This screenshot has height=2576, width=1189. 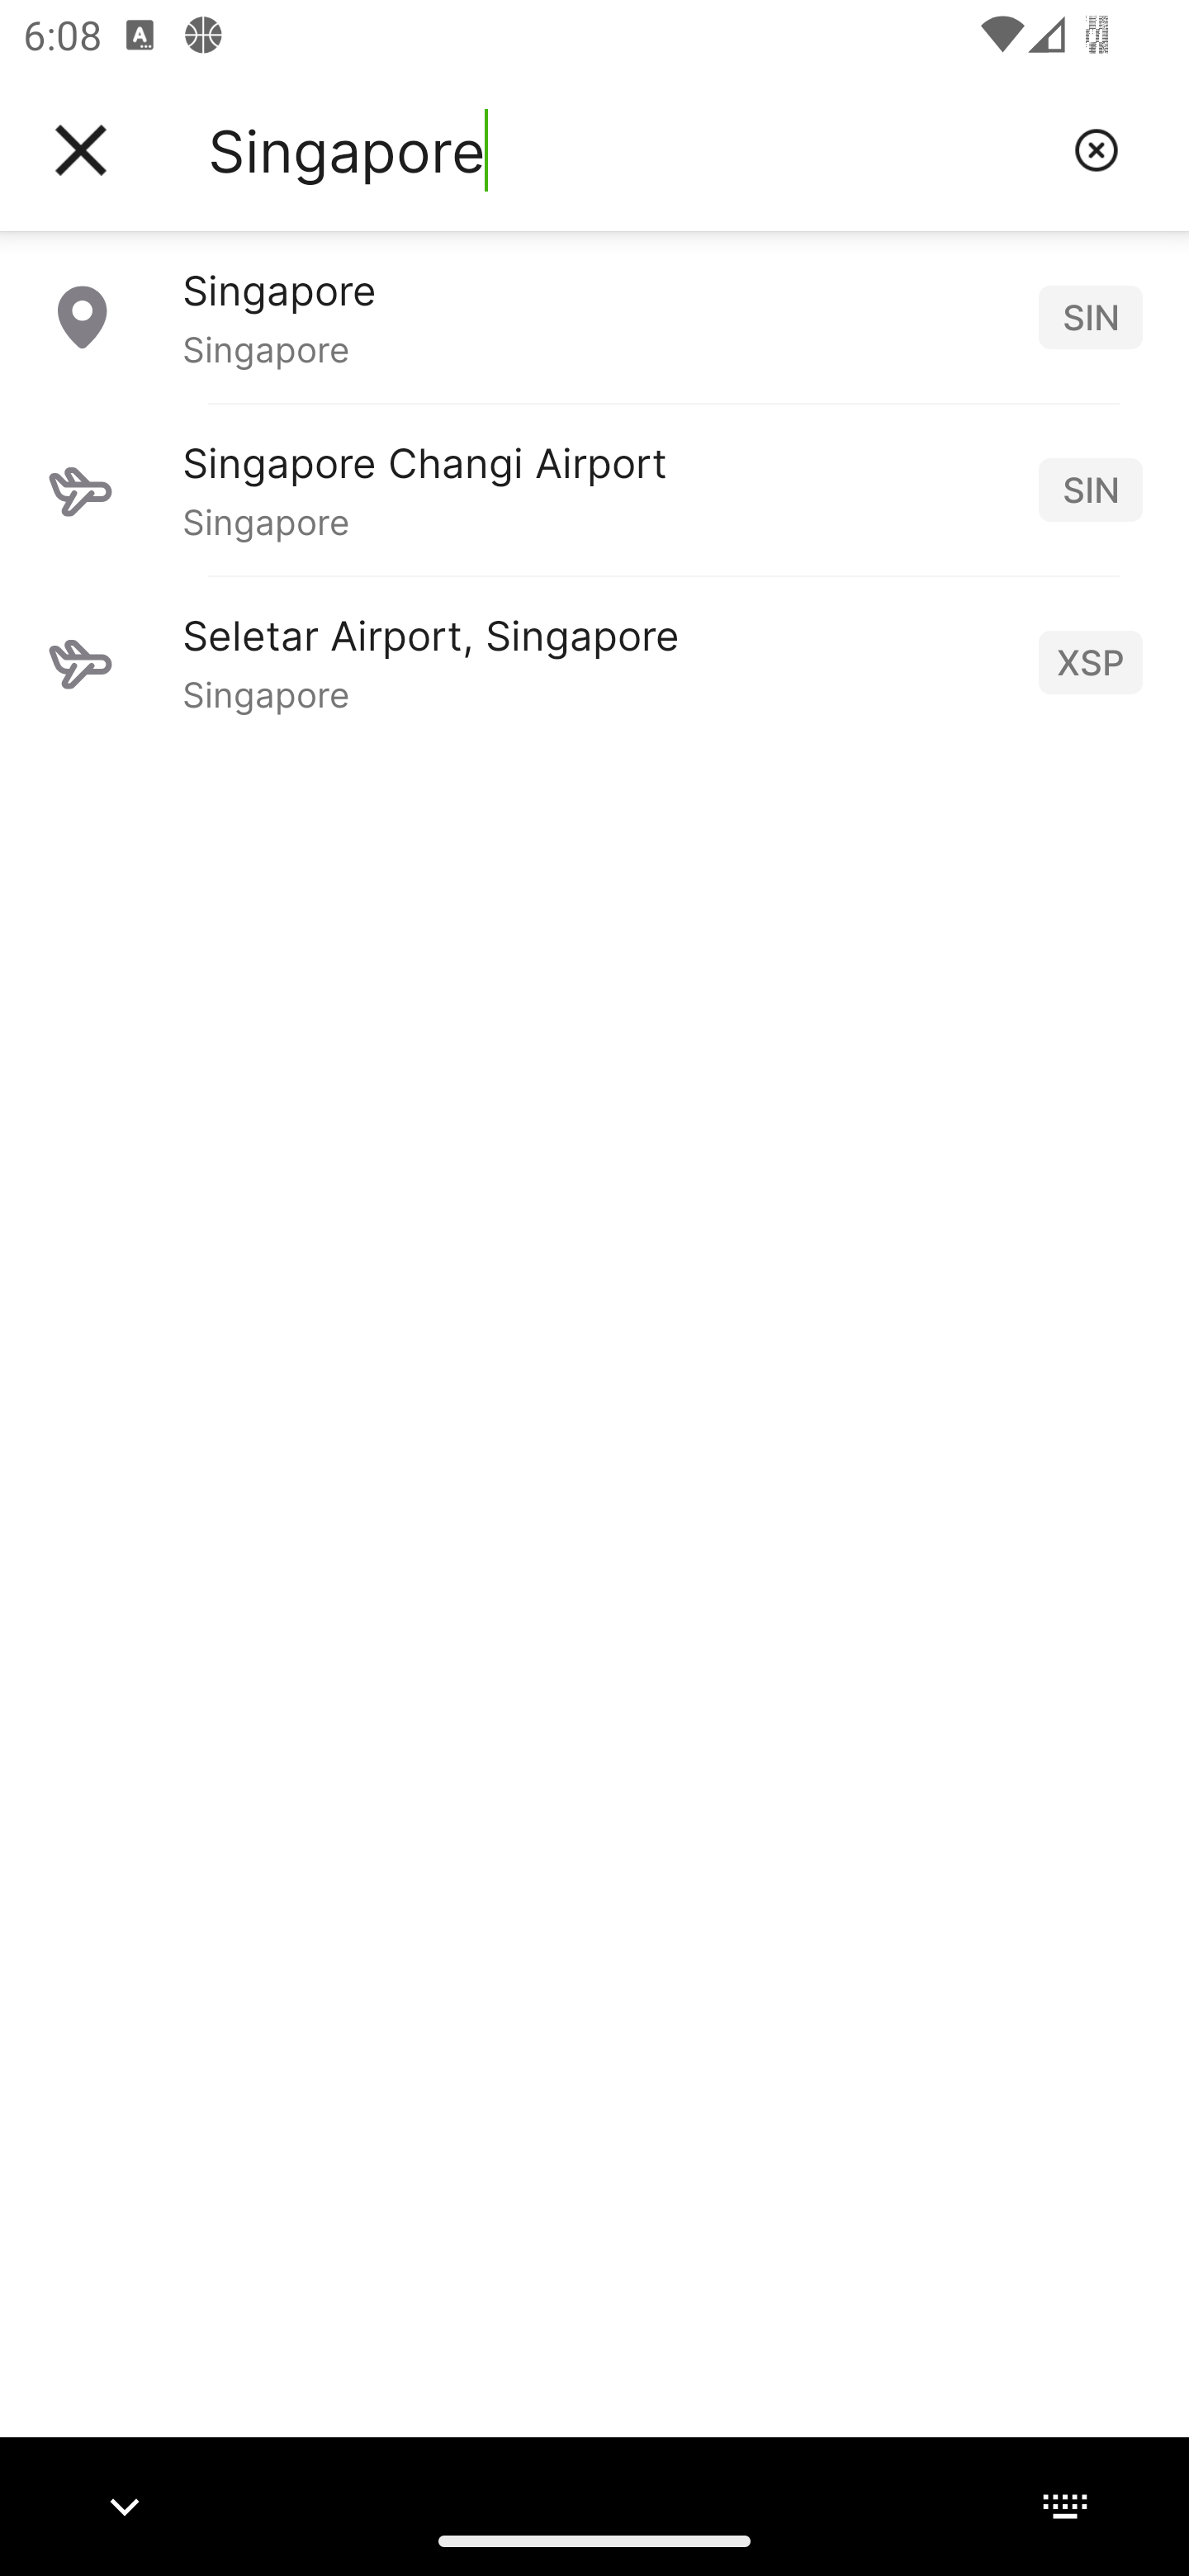 I want to click on Singapore Changi Airport Singapore SIN, so click(x=594, y=489).